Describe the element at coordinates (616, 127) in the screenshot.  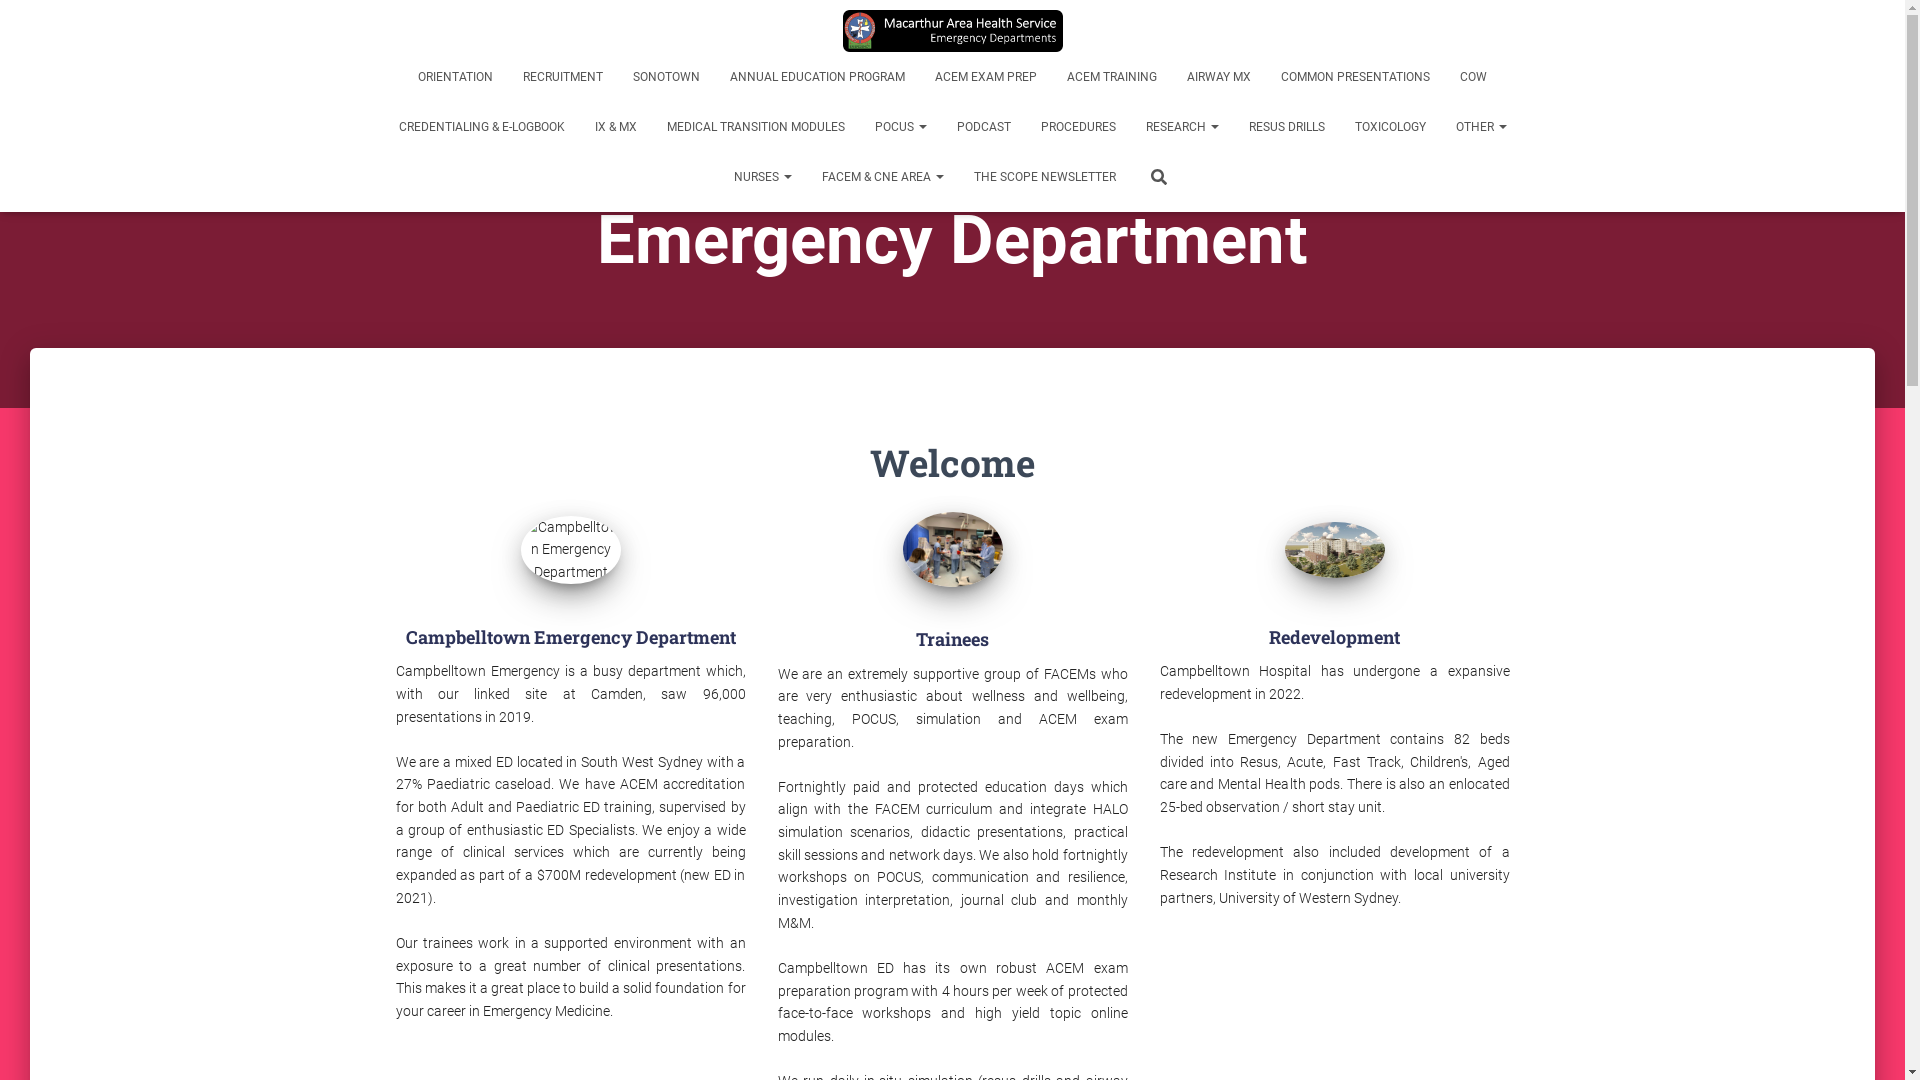
I see `IX & MX` at that location.